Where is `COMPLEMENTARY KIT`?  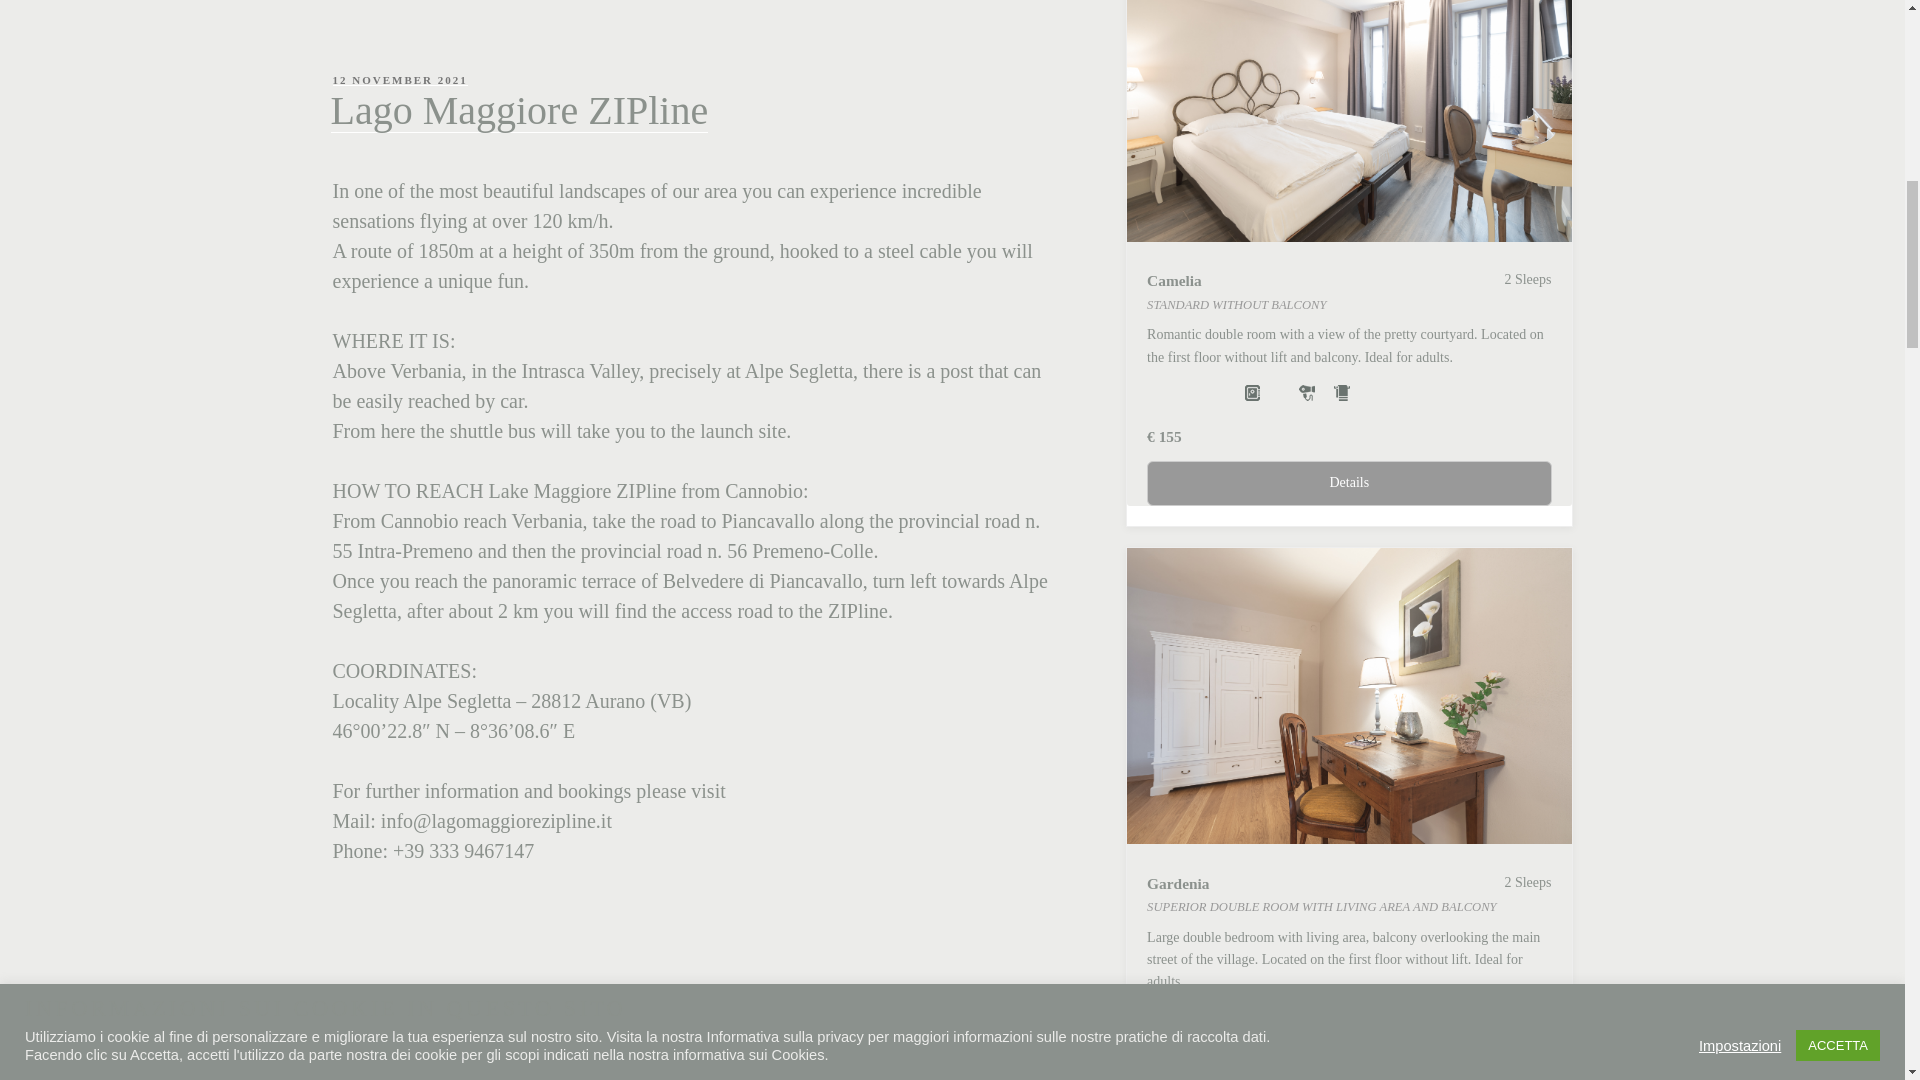
COMPLEMENTARY KIT is located at coordinates (1342, 1018).